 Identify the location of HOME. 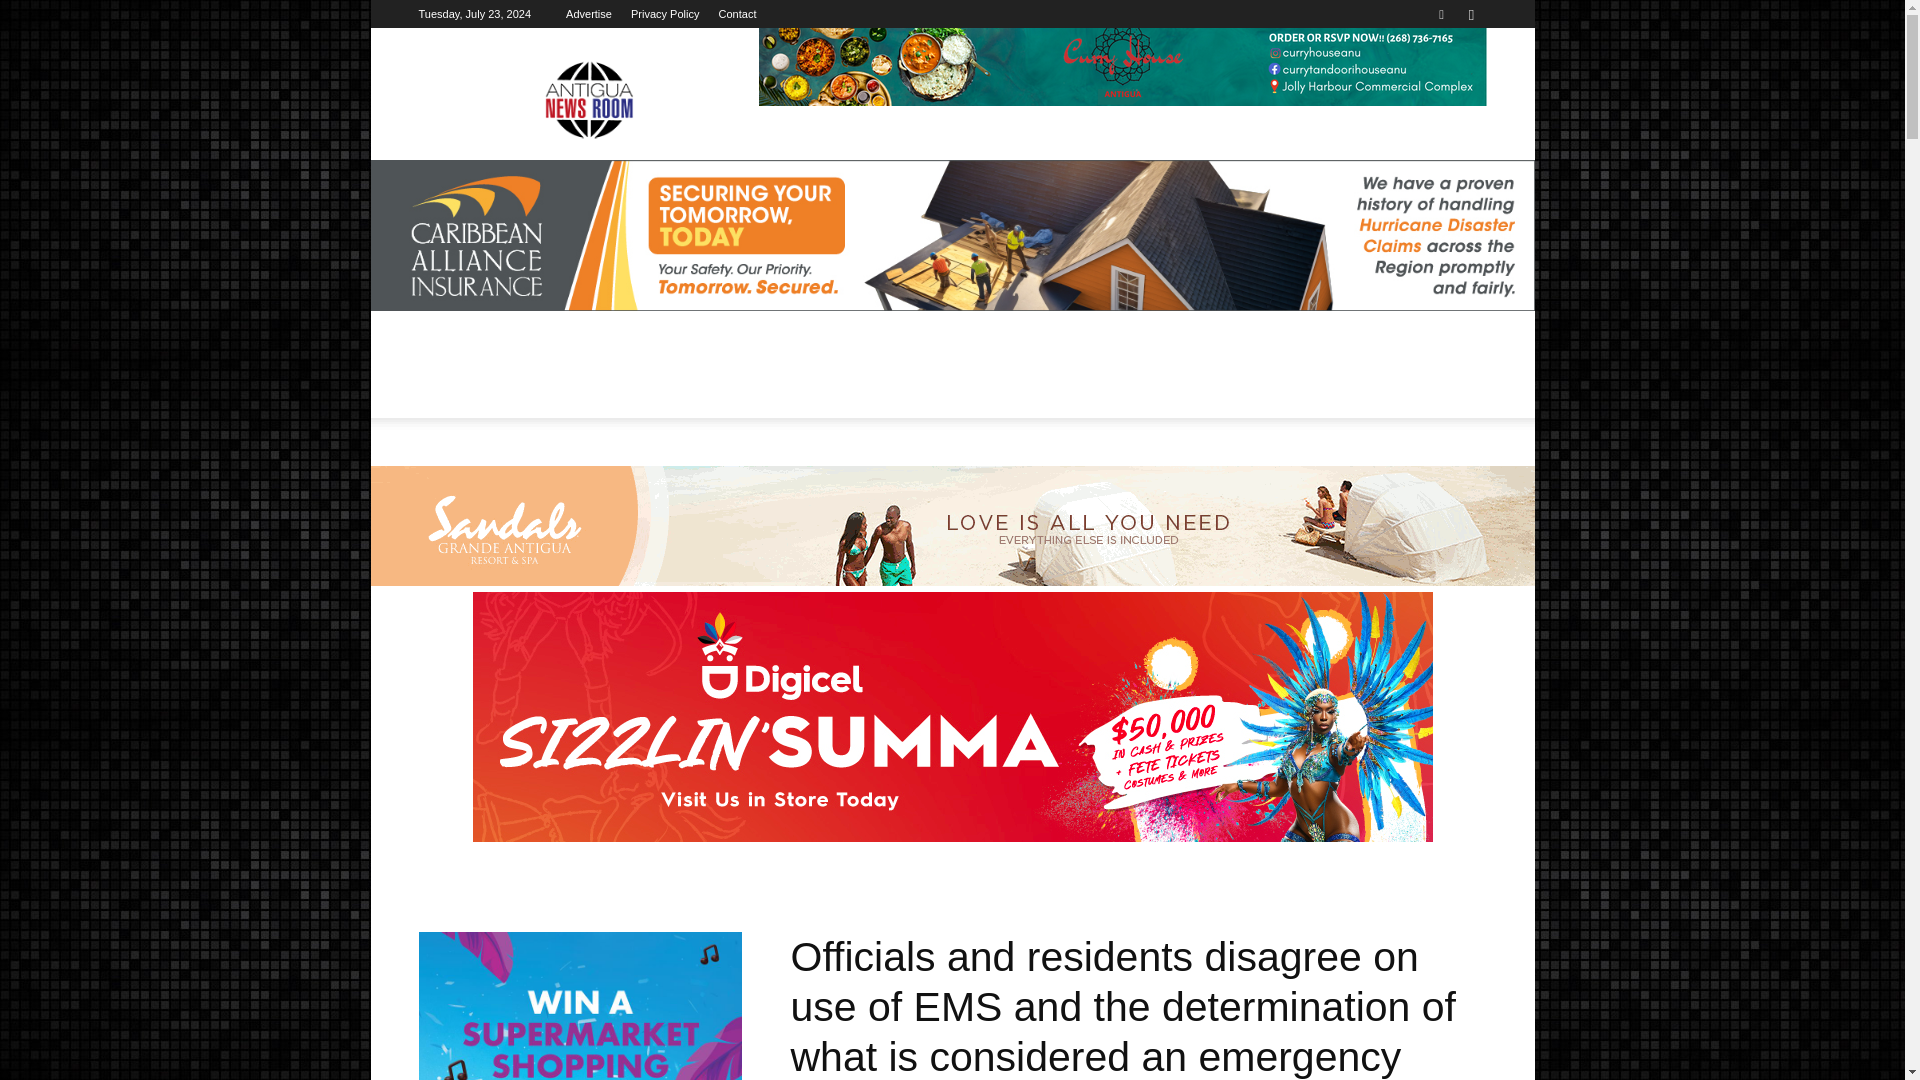
(452, 378).